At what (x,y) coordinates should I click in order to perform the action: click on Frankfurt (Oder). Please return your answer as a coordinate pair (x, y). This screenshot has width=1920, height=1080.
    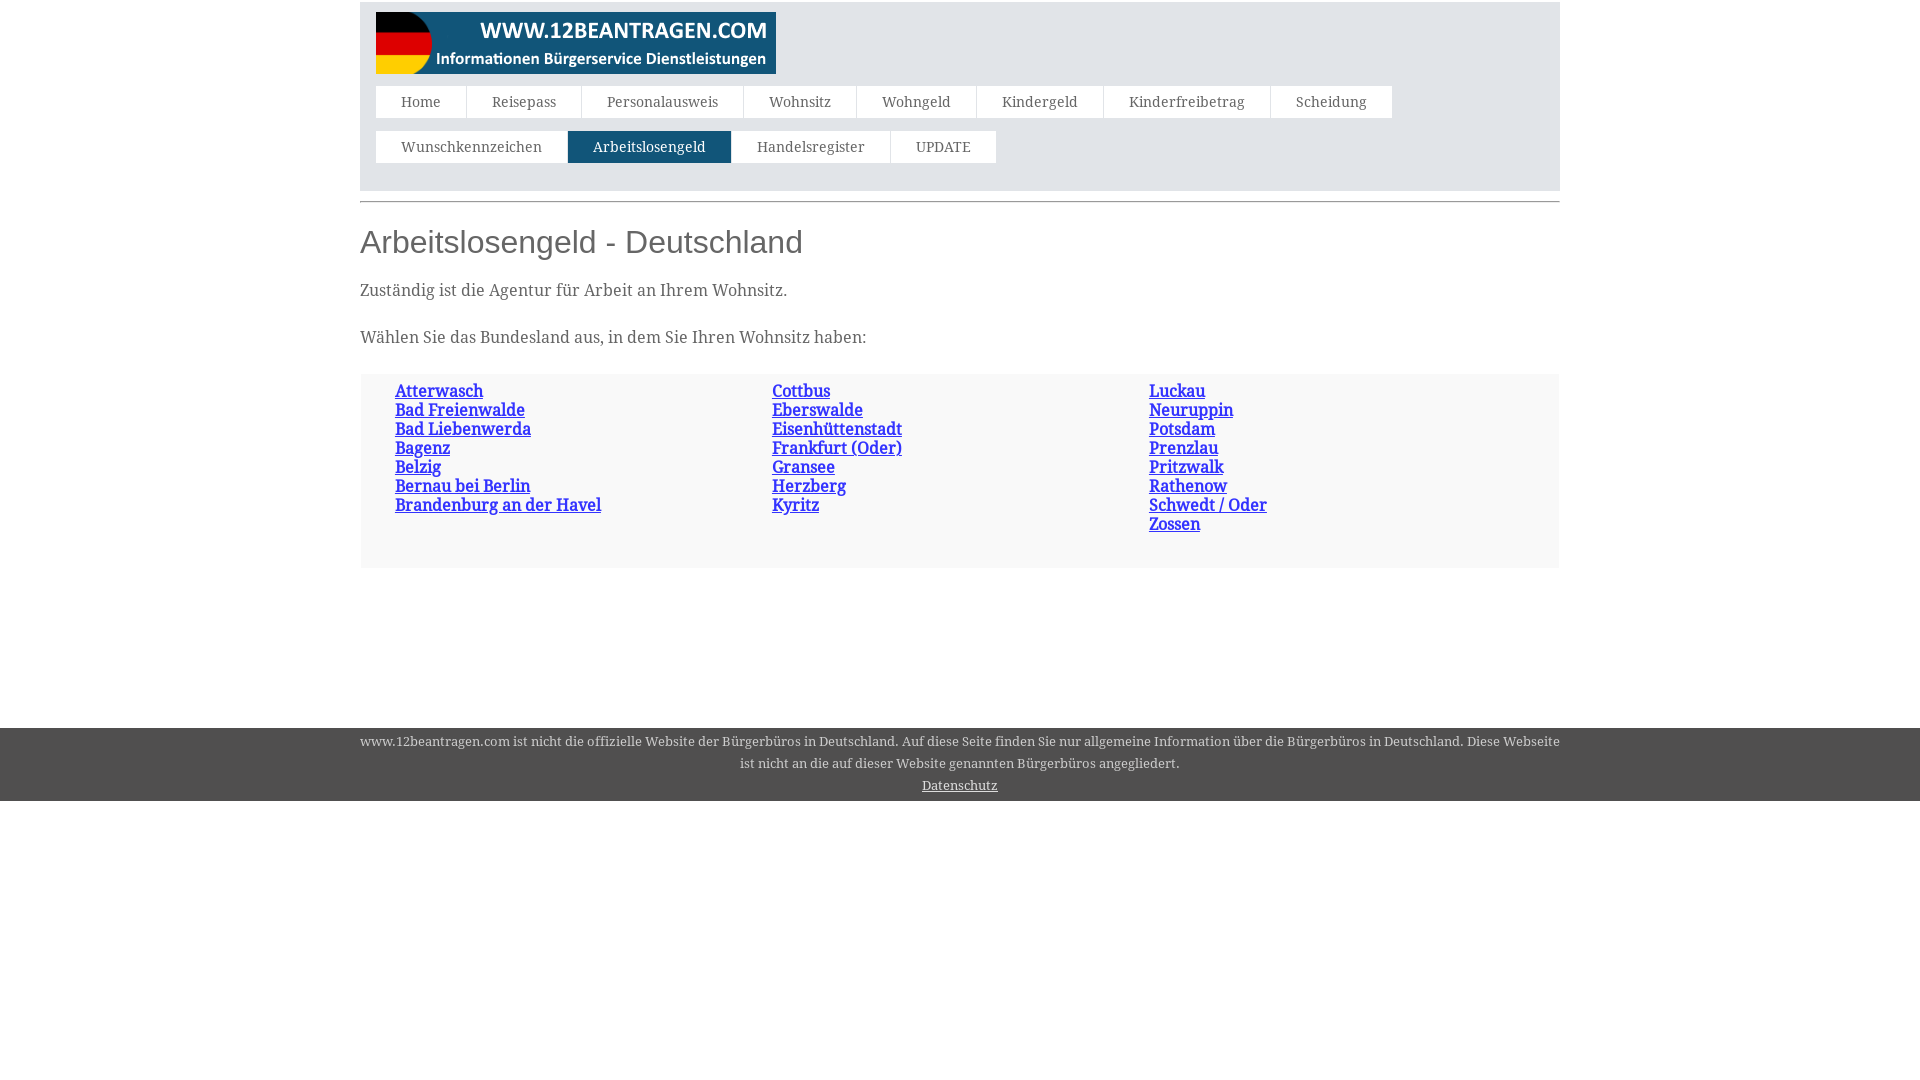
    Looking at the image, I should click on (837, 448).